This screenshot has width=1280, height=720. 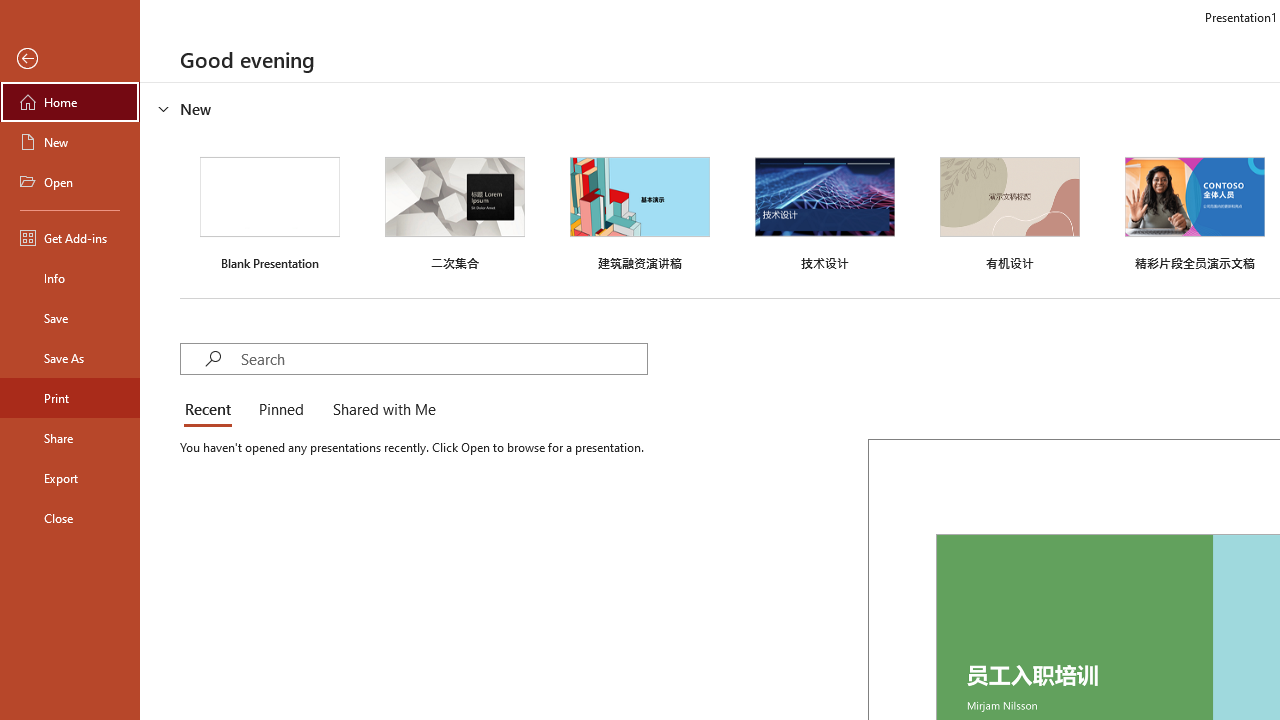 I want to click on Blank Presentation, so click(x=270, y=211).